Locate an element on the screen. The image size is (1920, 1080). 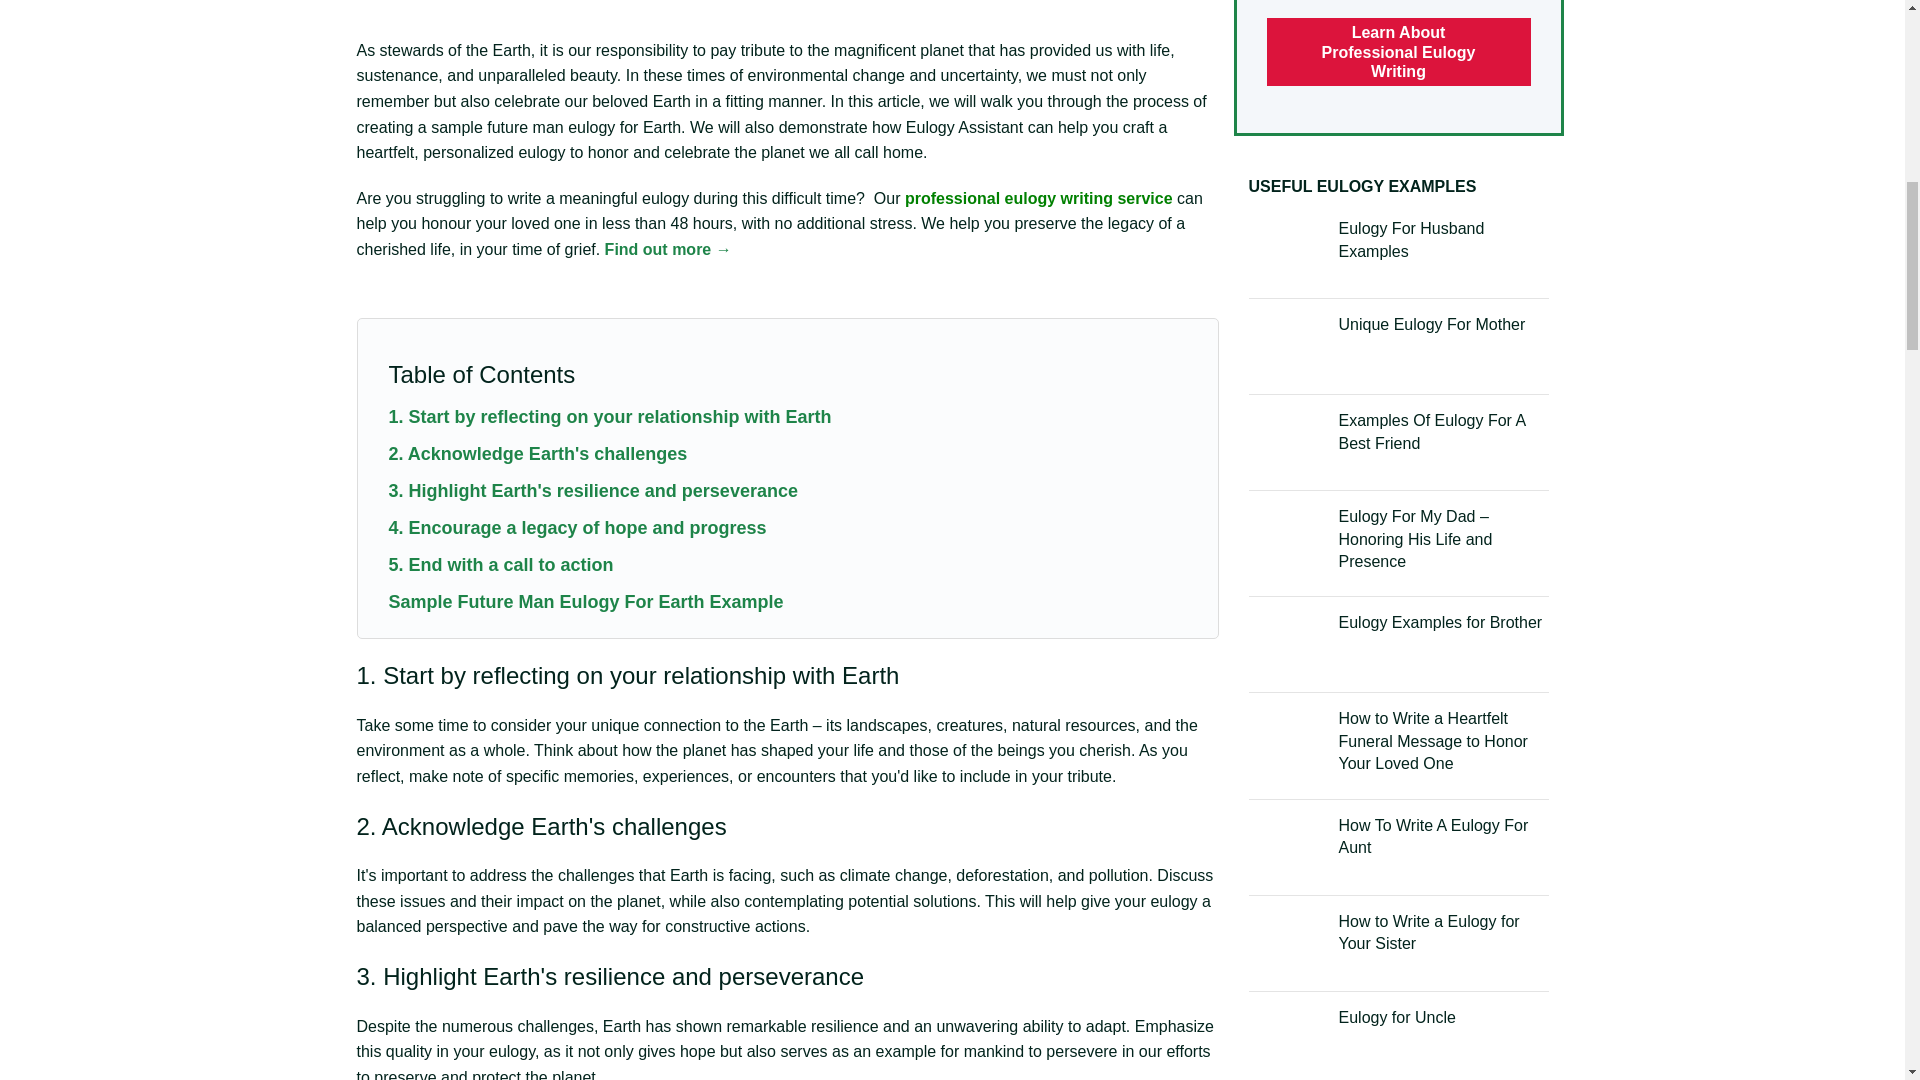
Permalink to Unique Eulogy For Mother is located at coordinates (1431, 324).